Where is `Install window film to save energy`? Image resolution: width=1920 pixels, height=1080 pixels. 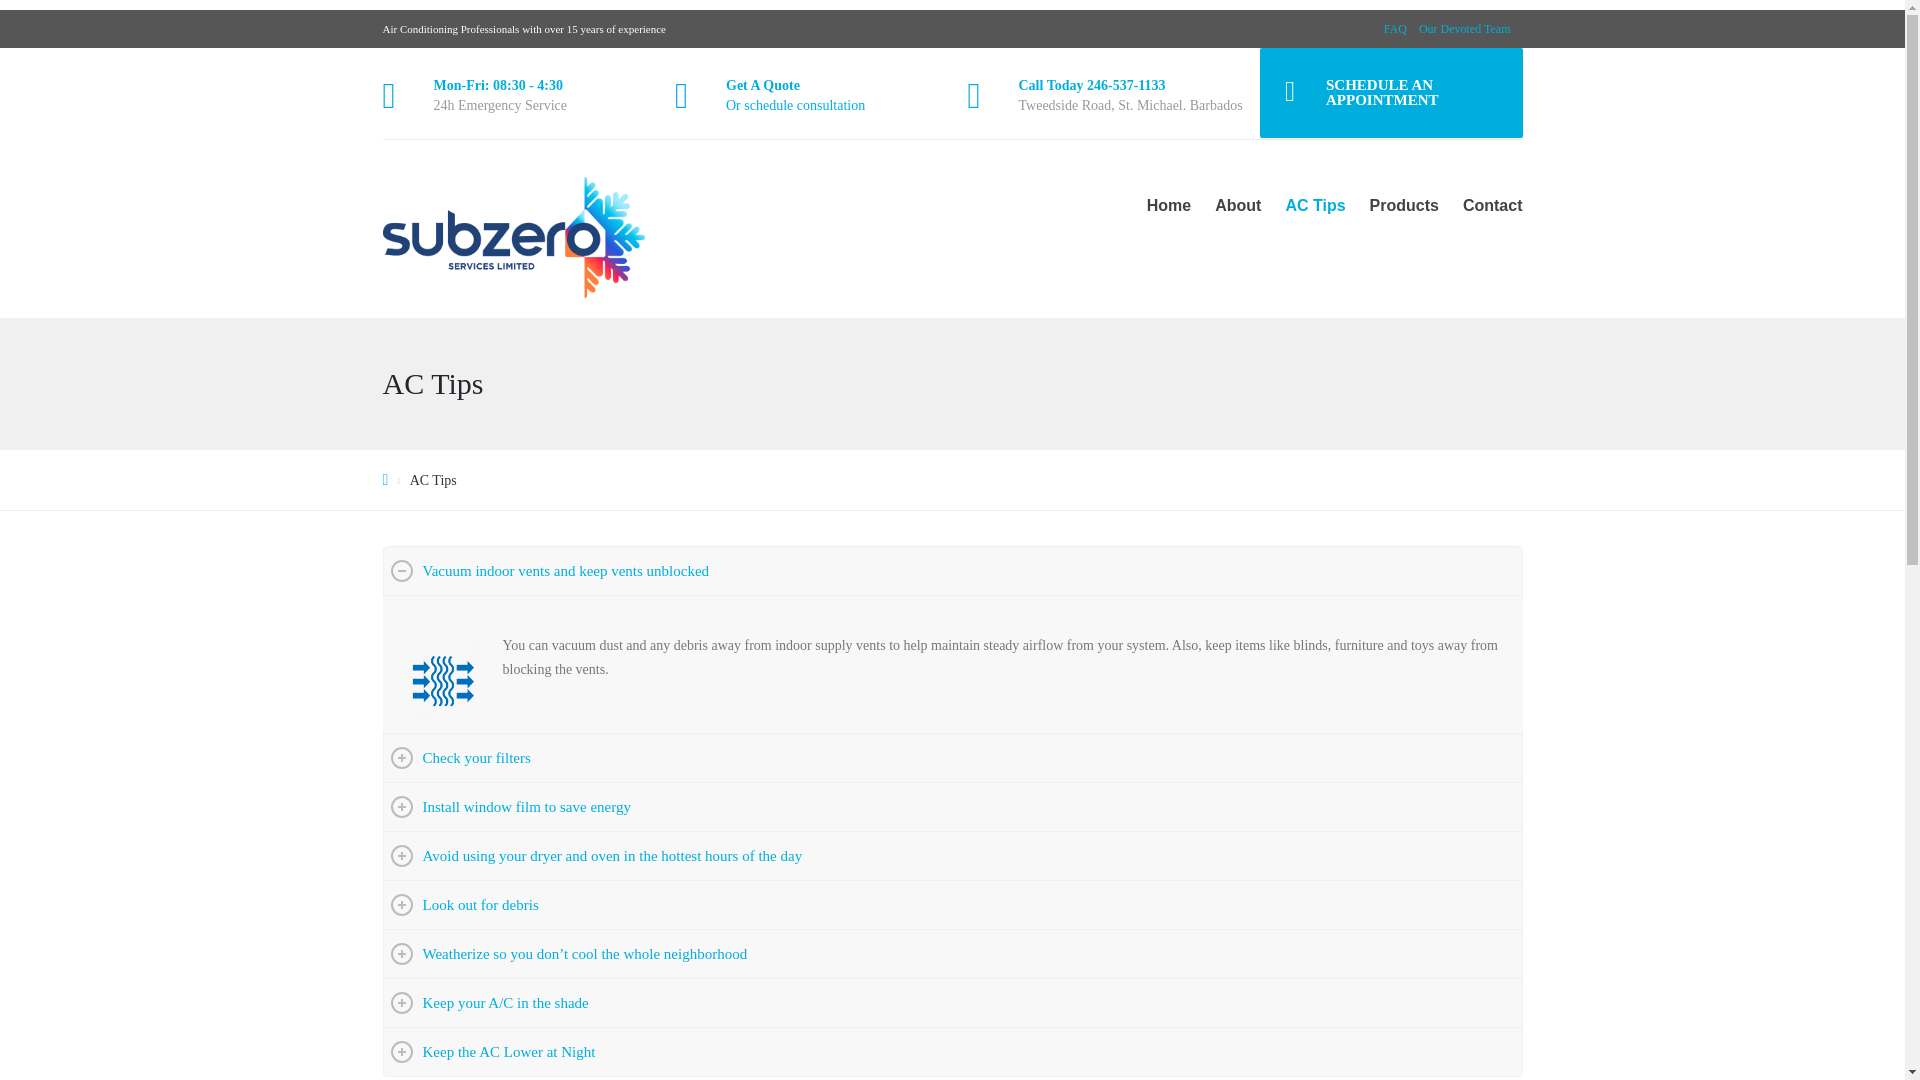
Install window film to save energy is located at coordinates (953, 806).